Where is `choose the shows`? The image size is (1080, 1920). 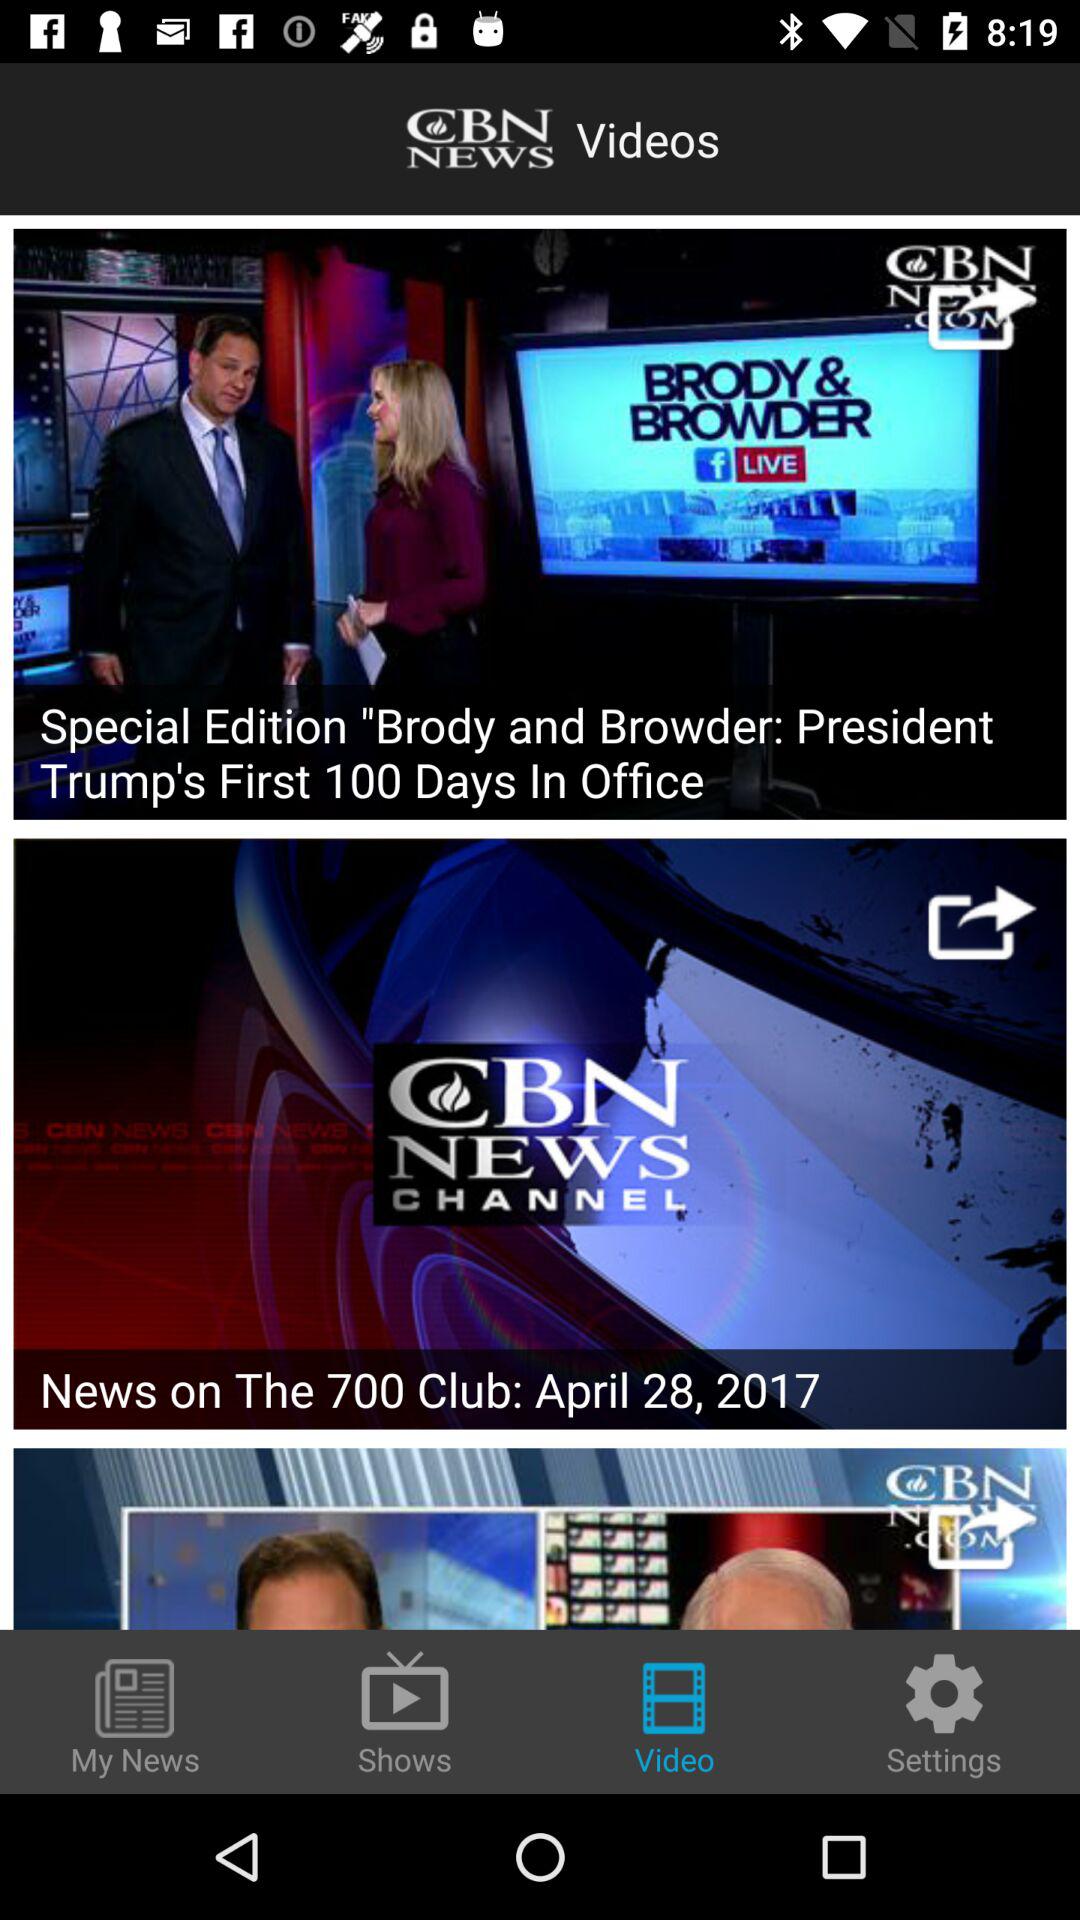 choose the shows is located at coordinates (405, 1712).